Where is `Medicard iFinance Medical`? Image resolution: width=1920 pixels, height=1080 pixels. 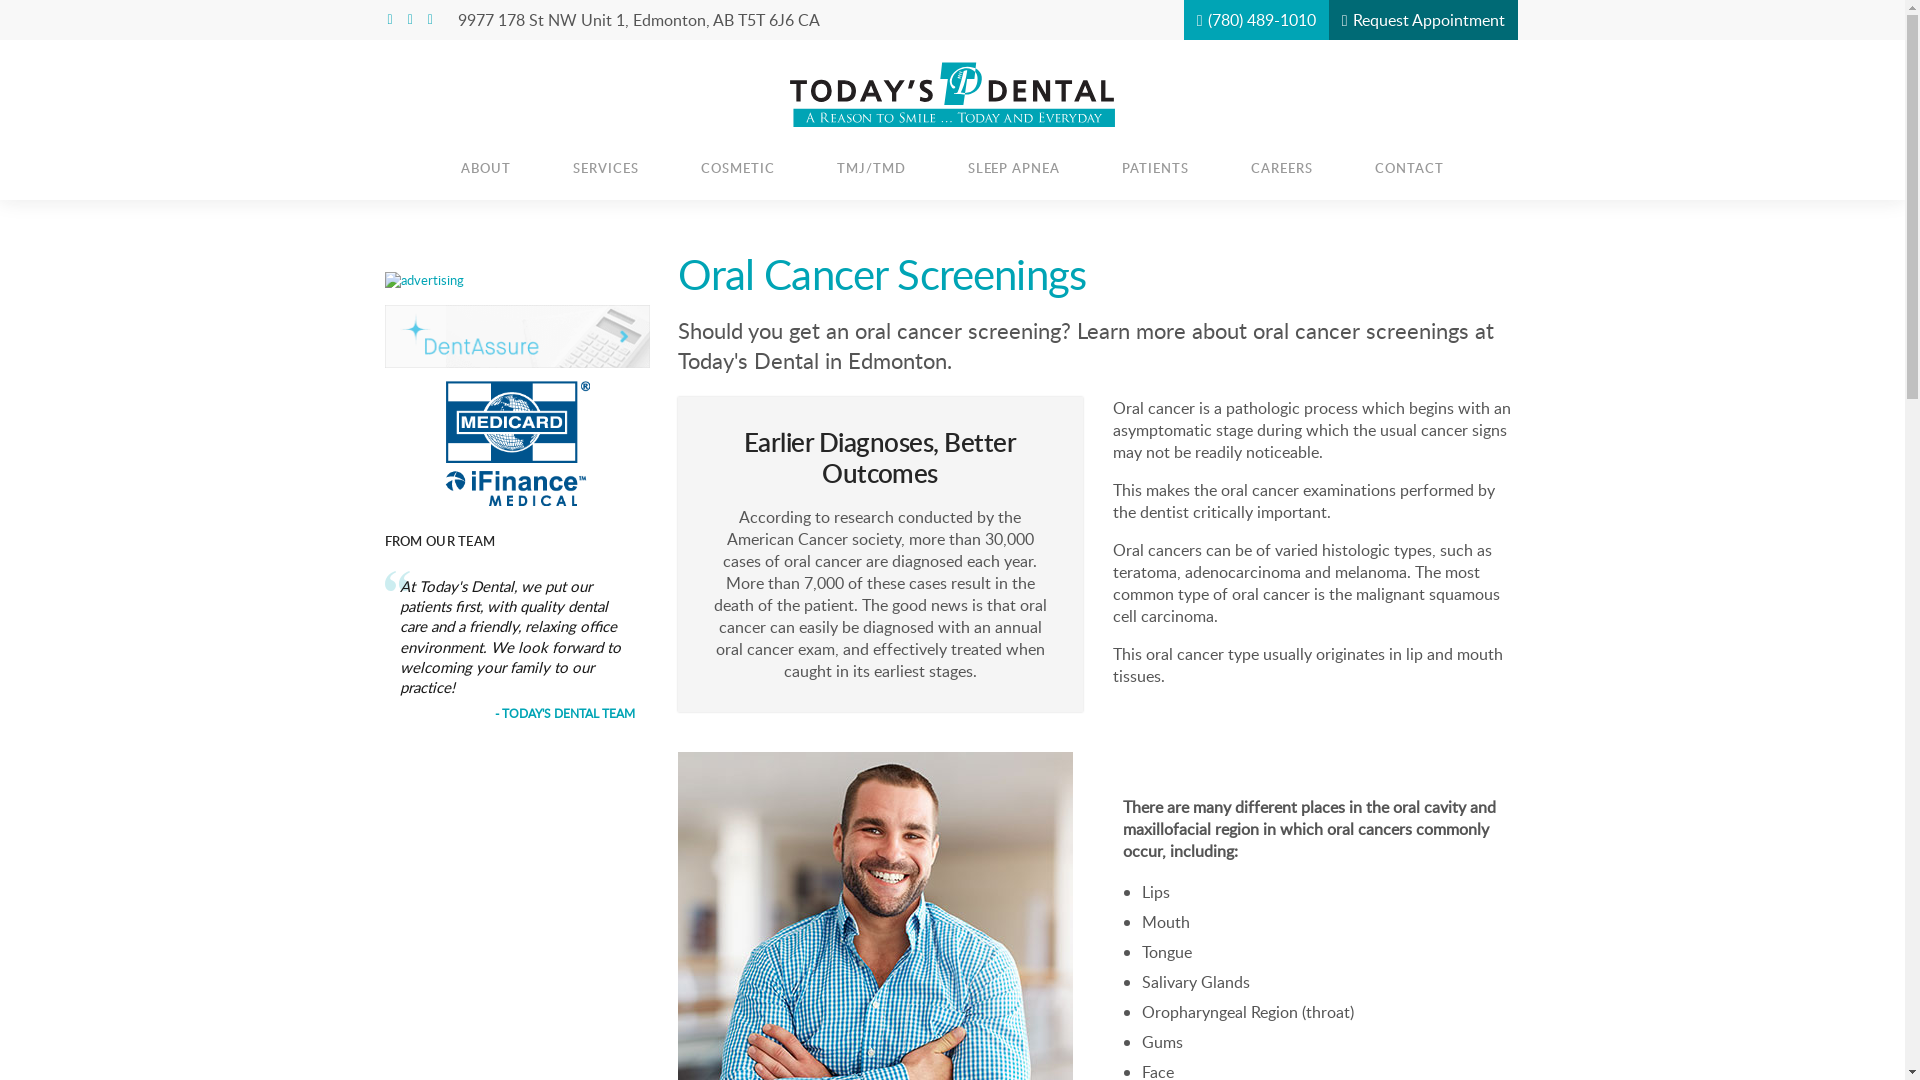 Medicard iFinance Medical is located at coordinates (518, 443).